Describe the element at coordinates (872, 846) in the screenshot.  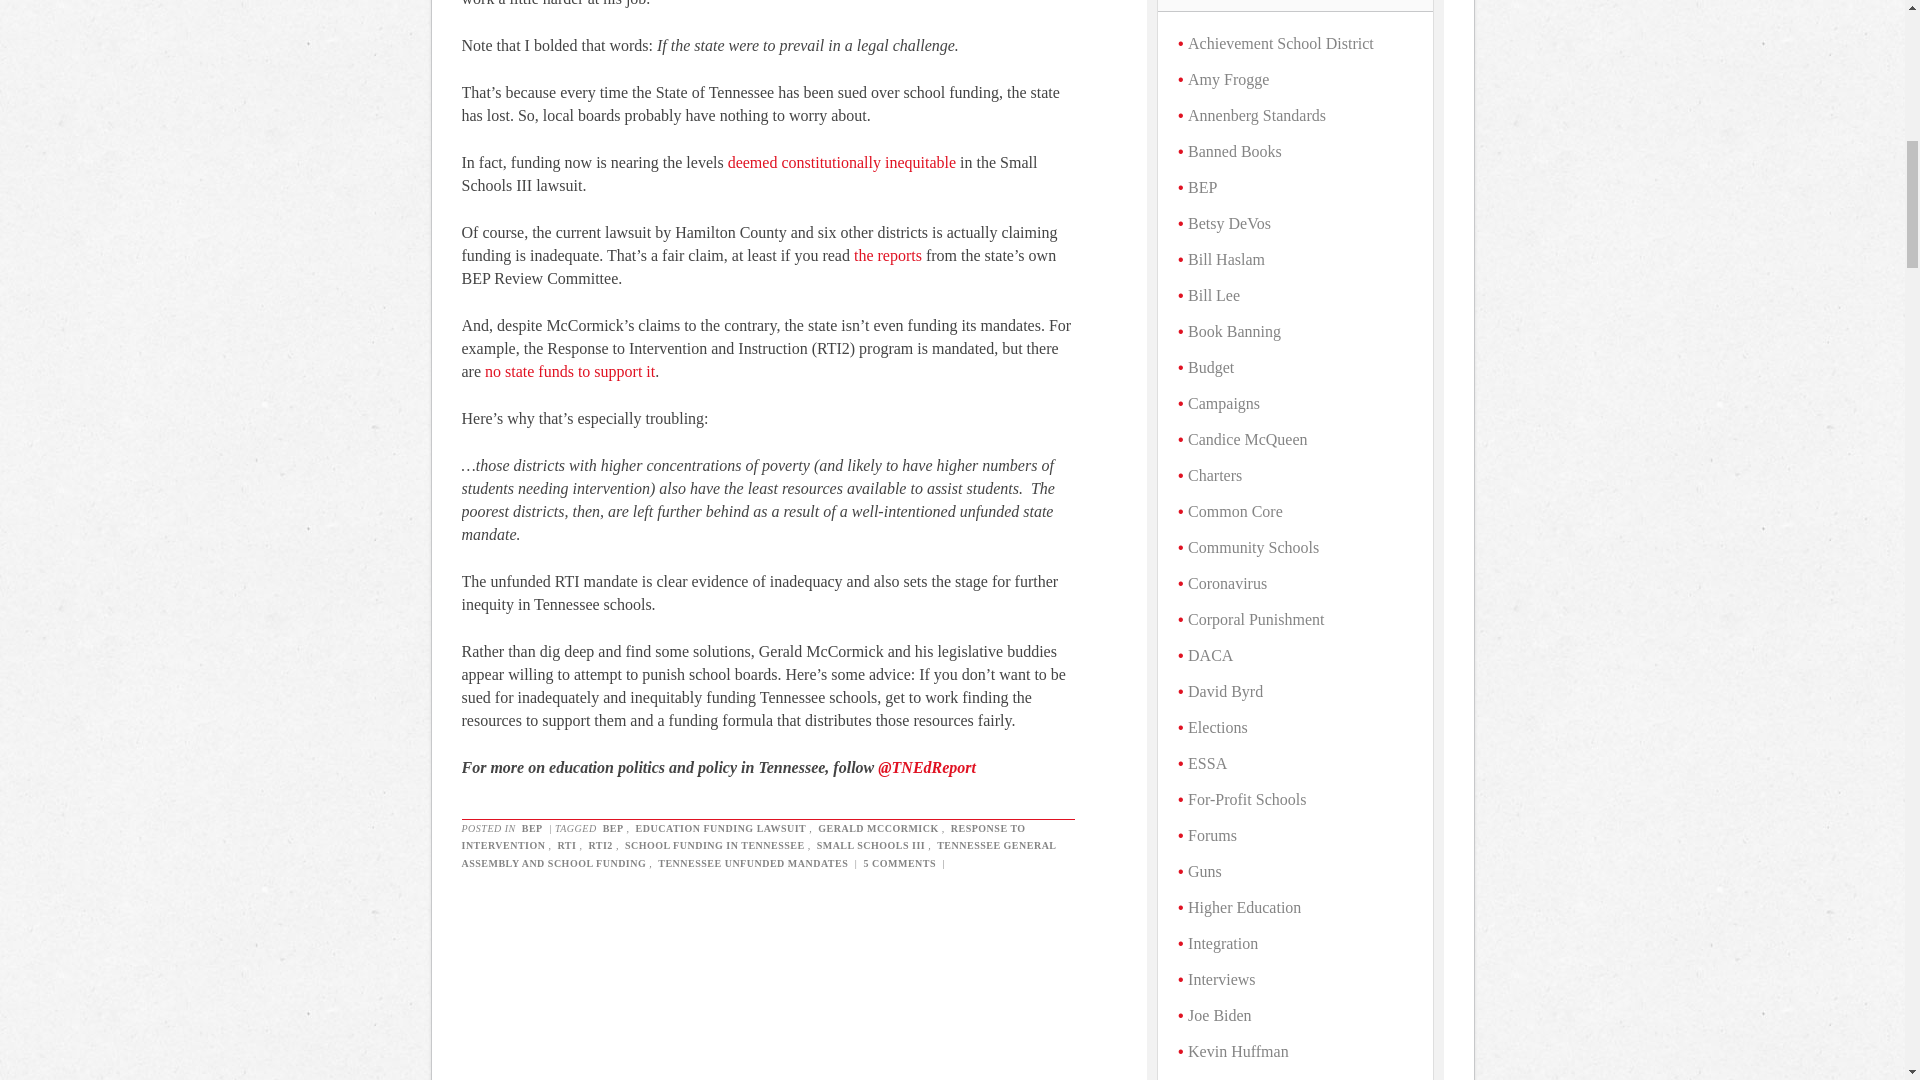
I see `SMALL SCHOOLS III` at that location.